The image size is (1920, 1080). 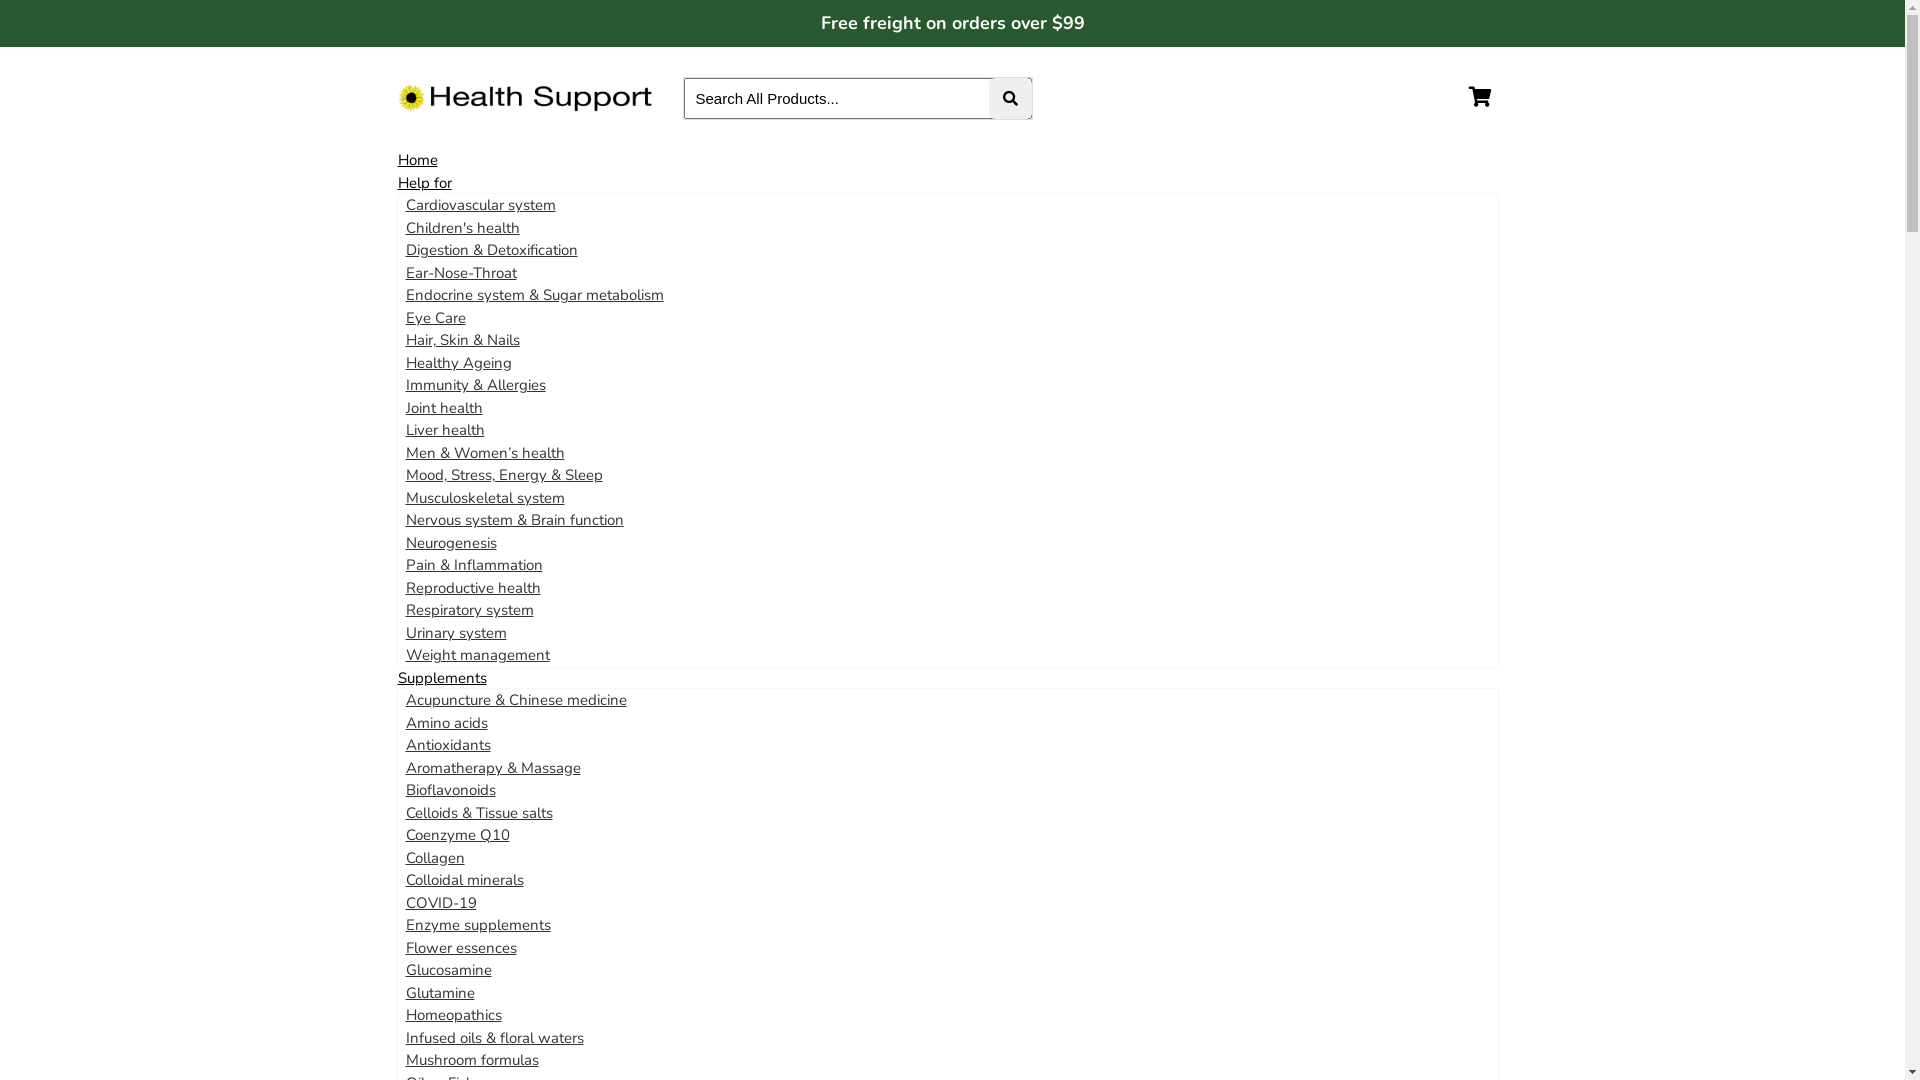 I want to click on Collagen, so click(x=436, y=858).